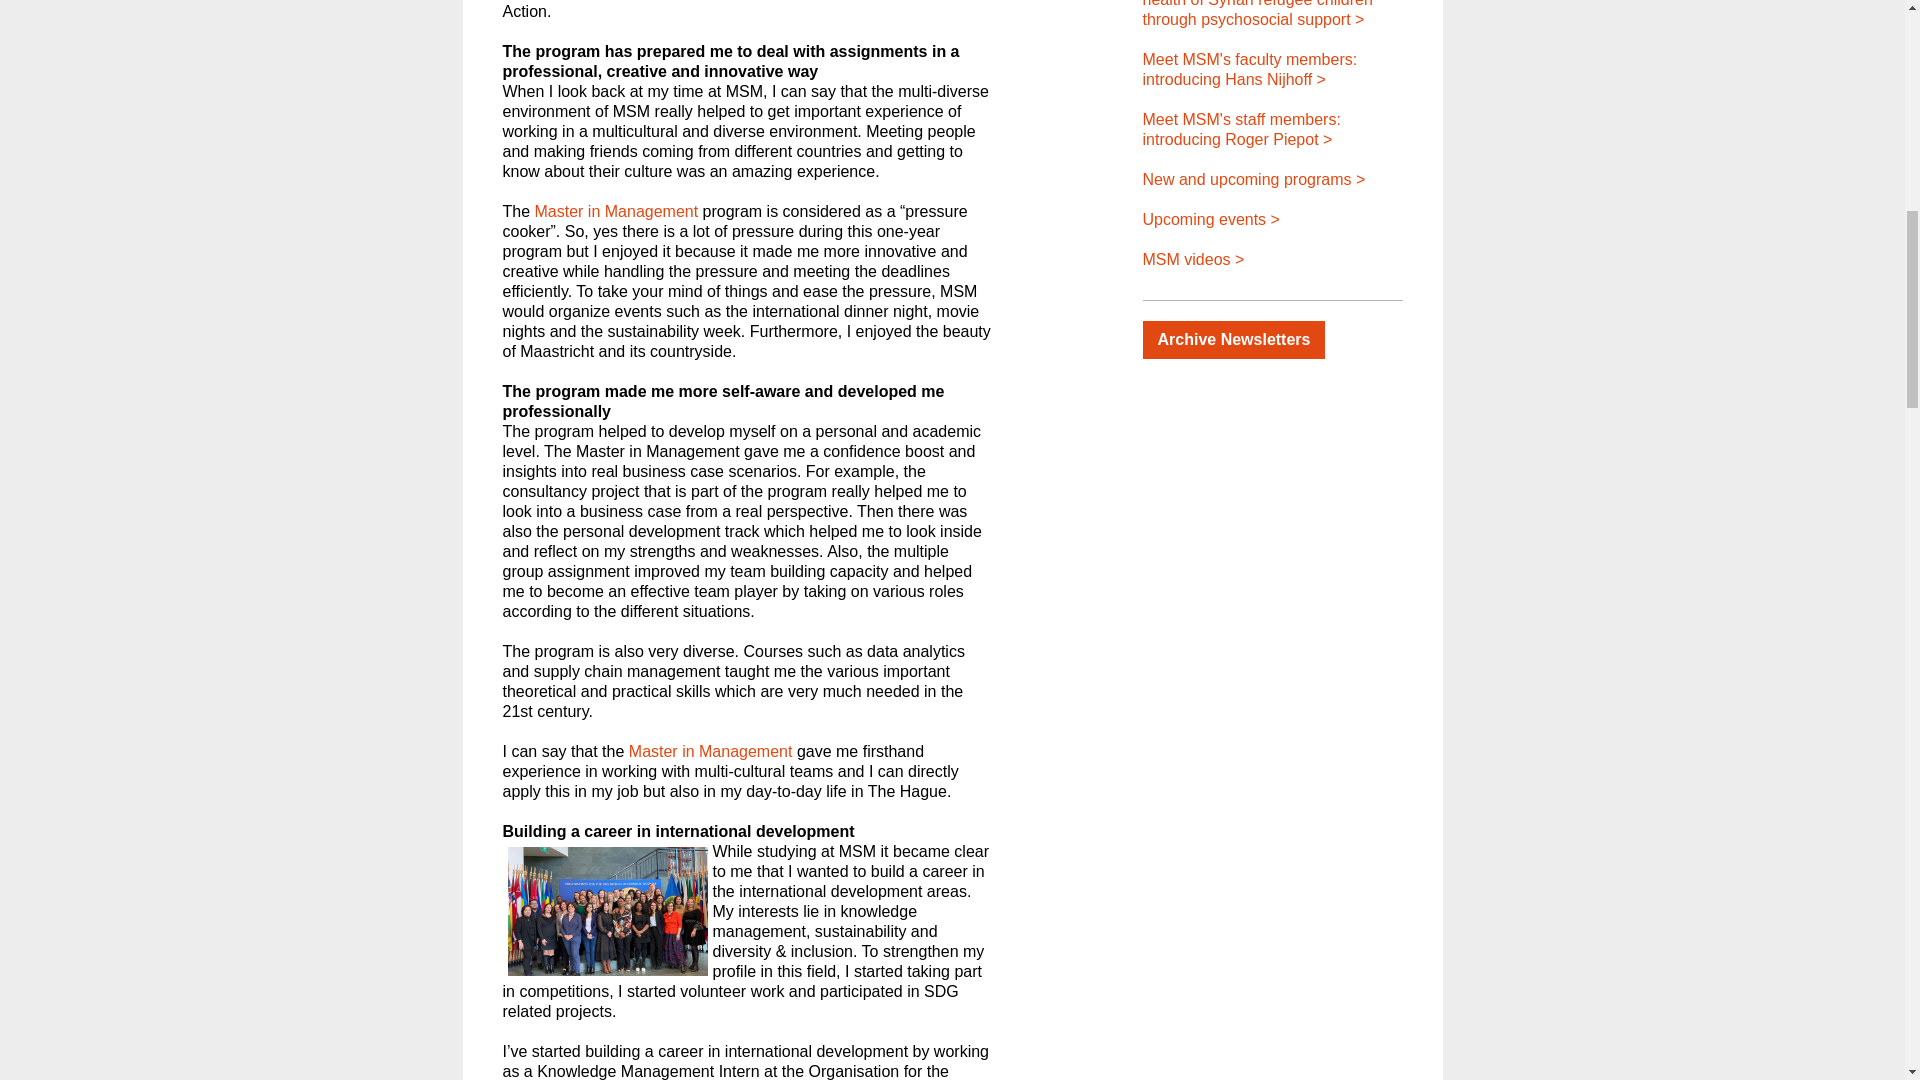 The image size is (1920, 1080). What do you see at coordinates (1250, 68) in the screenshot?
I see `Meet MSM's faculty members: introducing Hans Nijhoff` at bounding box center [1250, 68].